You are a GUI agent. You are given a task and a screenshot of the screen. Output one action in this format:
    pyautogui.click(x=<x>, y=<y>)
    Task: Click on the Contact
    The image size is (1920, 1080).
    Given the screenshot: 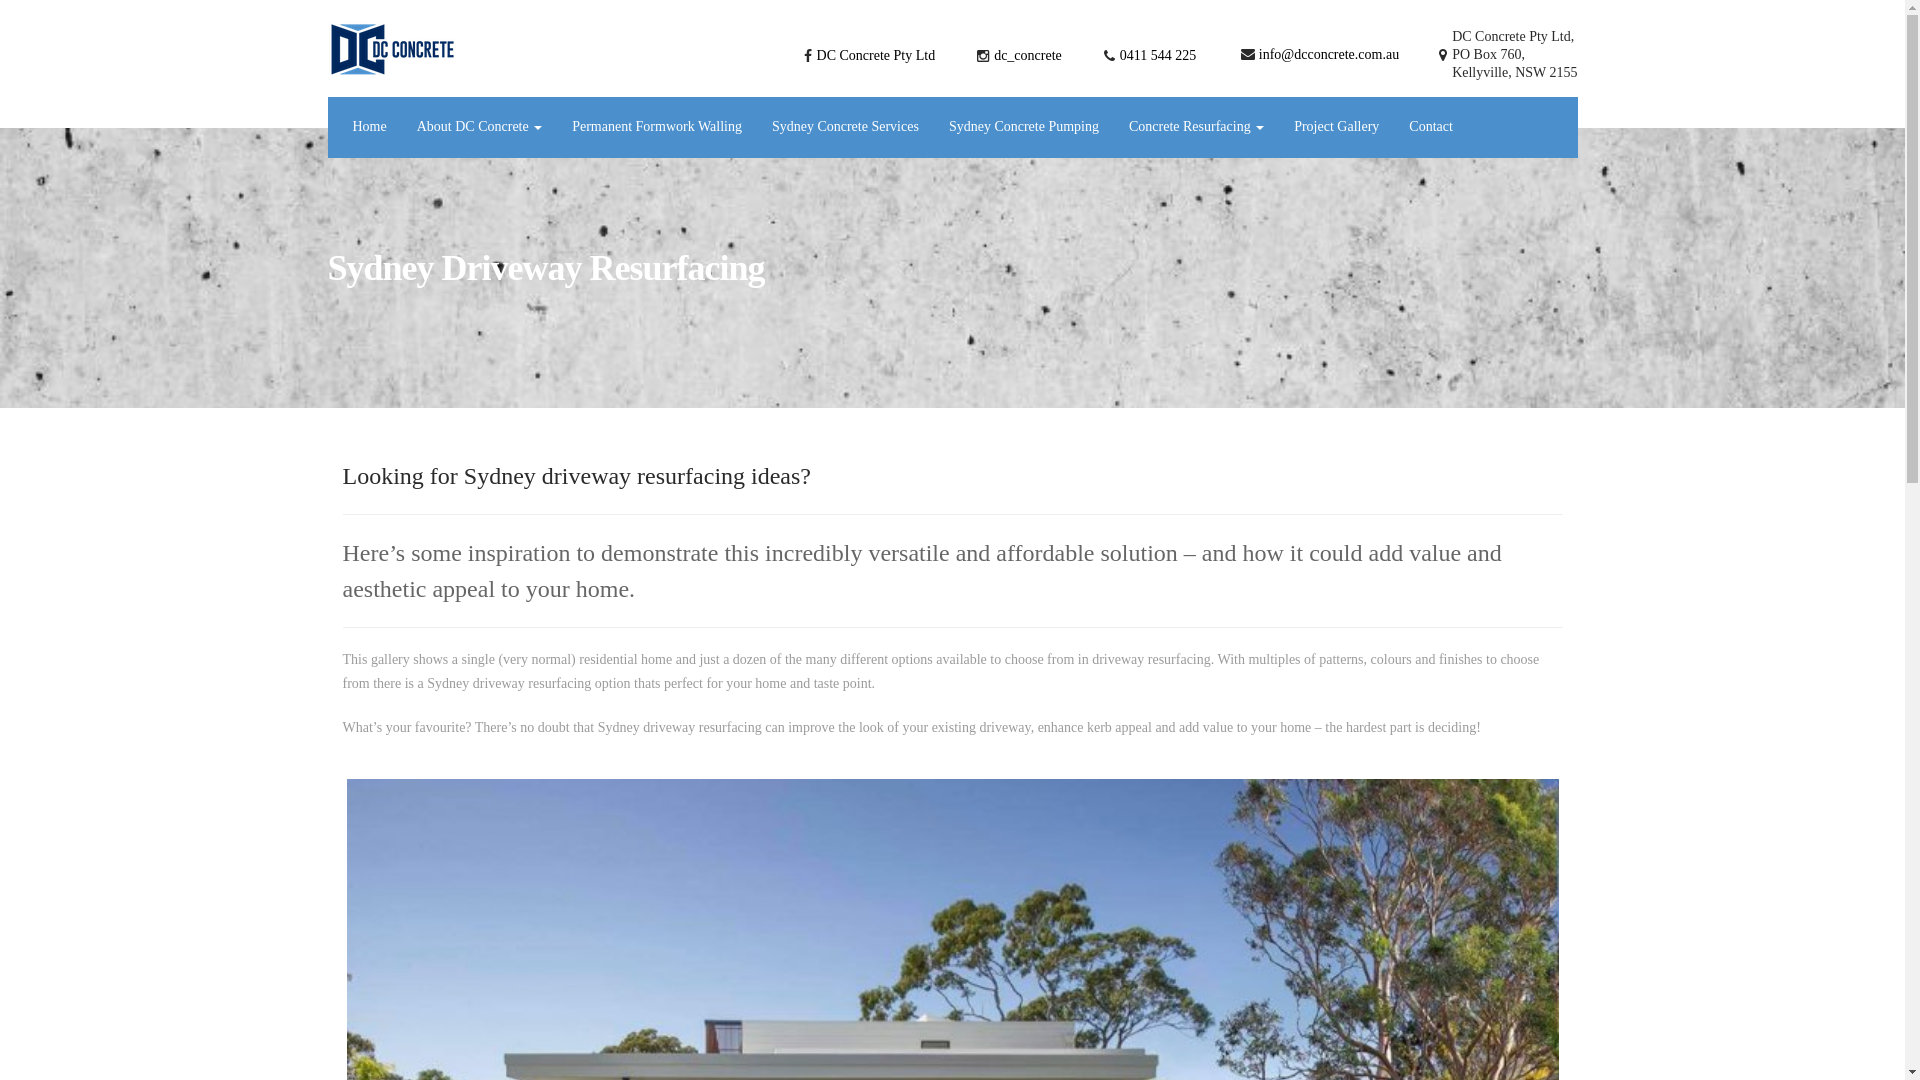 What is the action you would take?
    pyautogui.click(x=1431, y=127)
    